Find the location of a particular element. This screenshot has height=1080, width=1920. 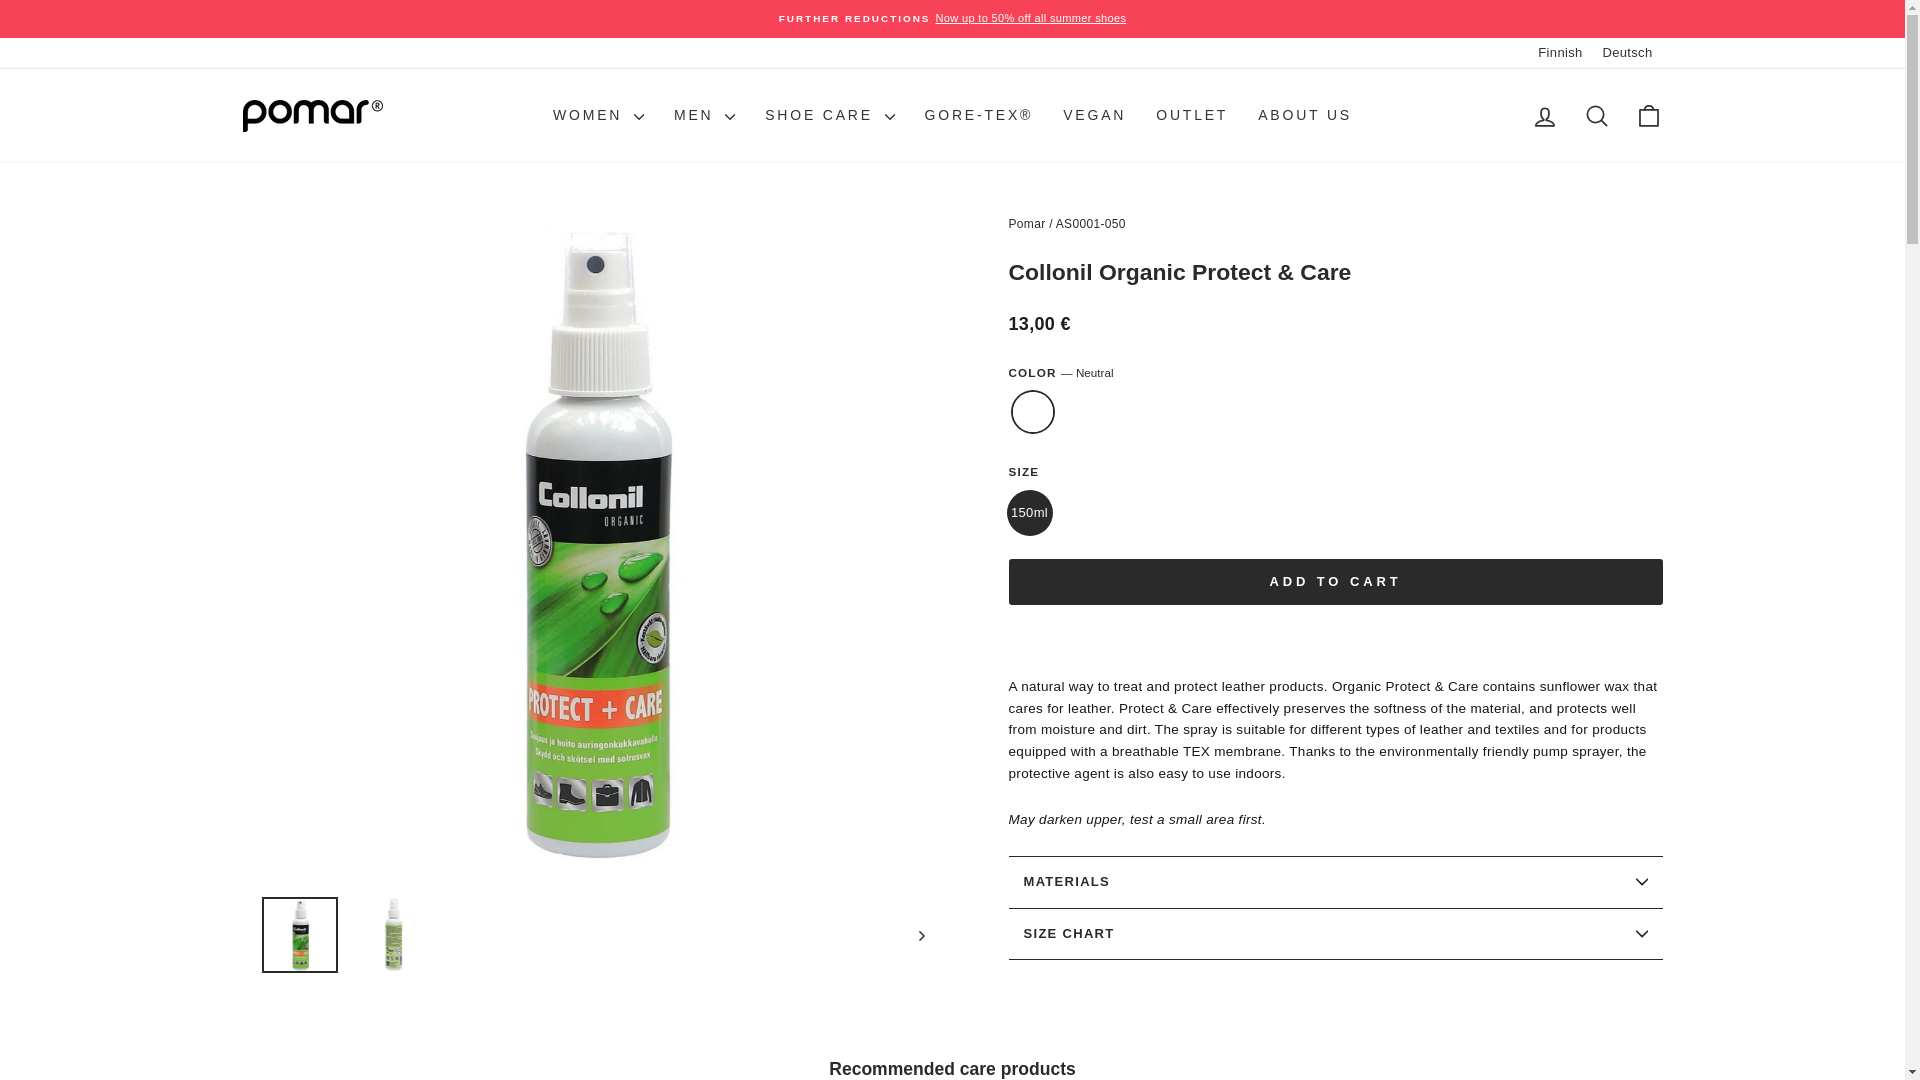

ACCOUNT is located at coordinates (1544, 115).